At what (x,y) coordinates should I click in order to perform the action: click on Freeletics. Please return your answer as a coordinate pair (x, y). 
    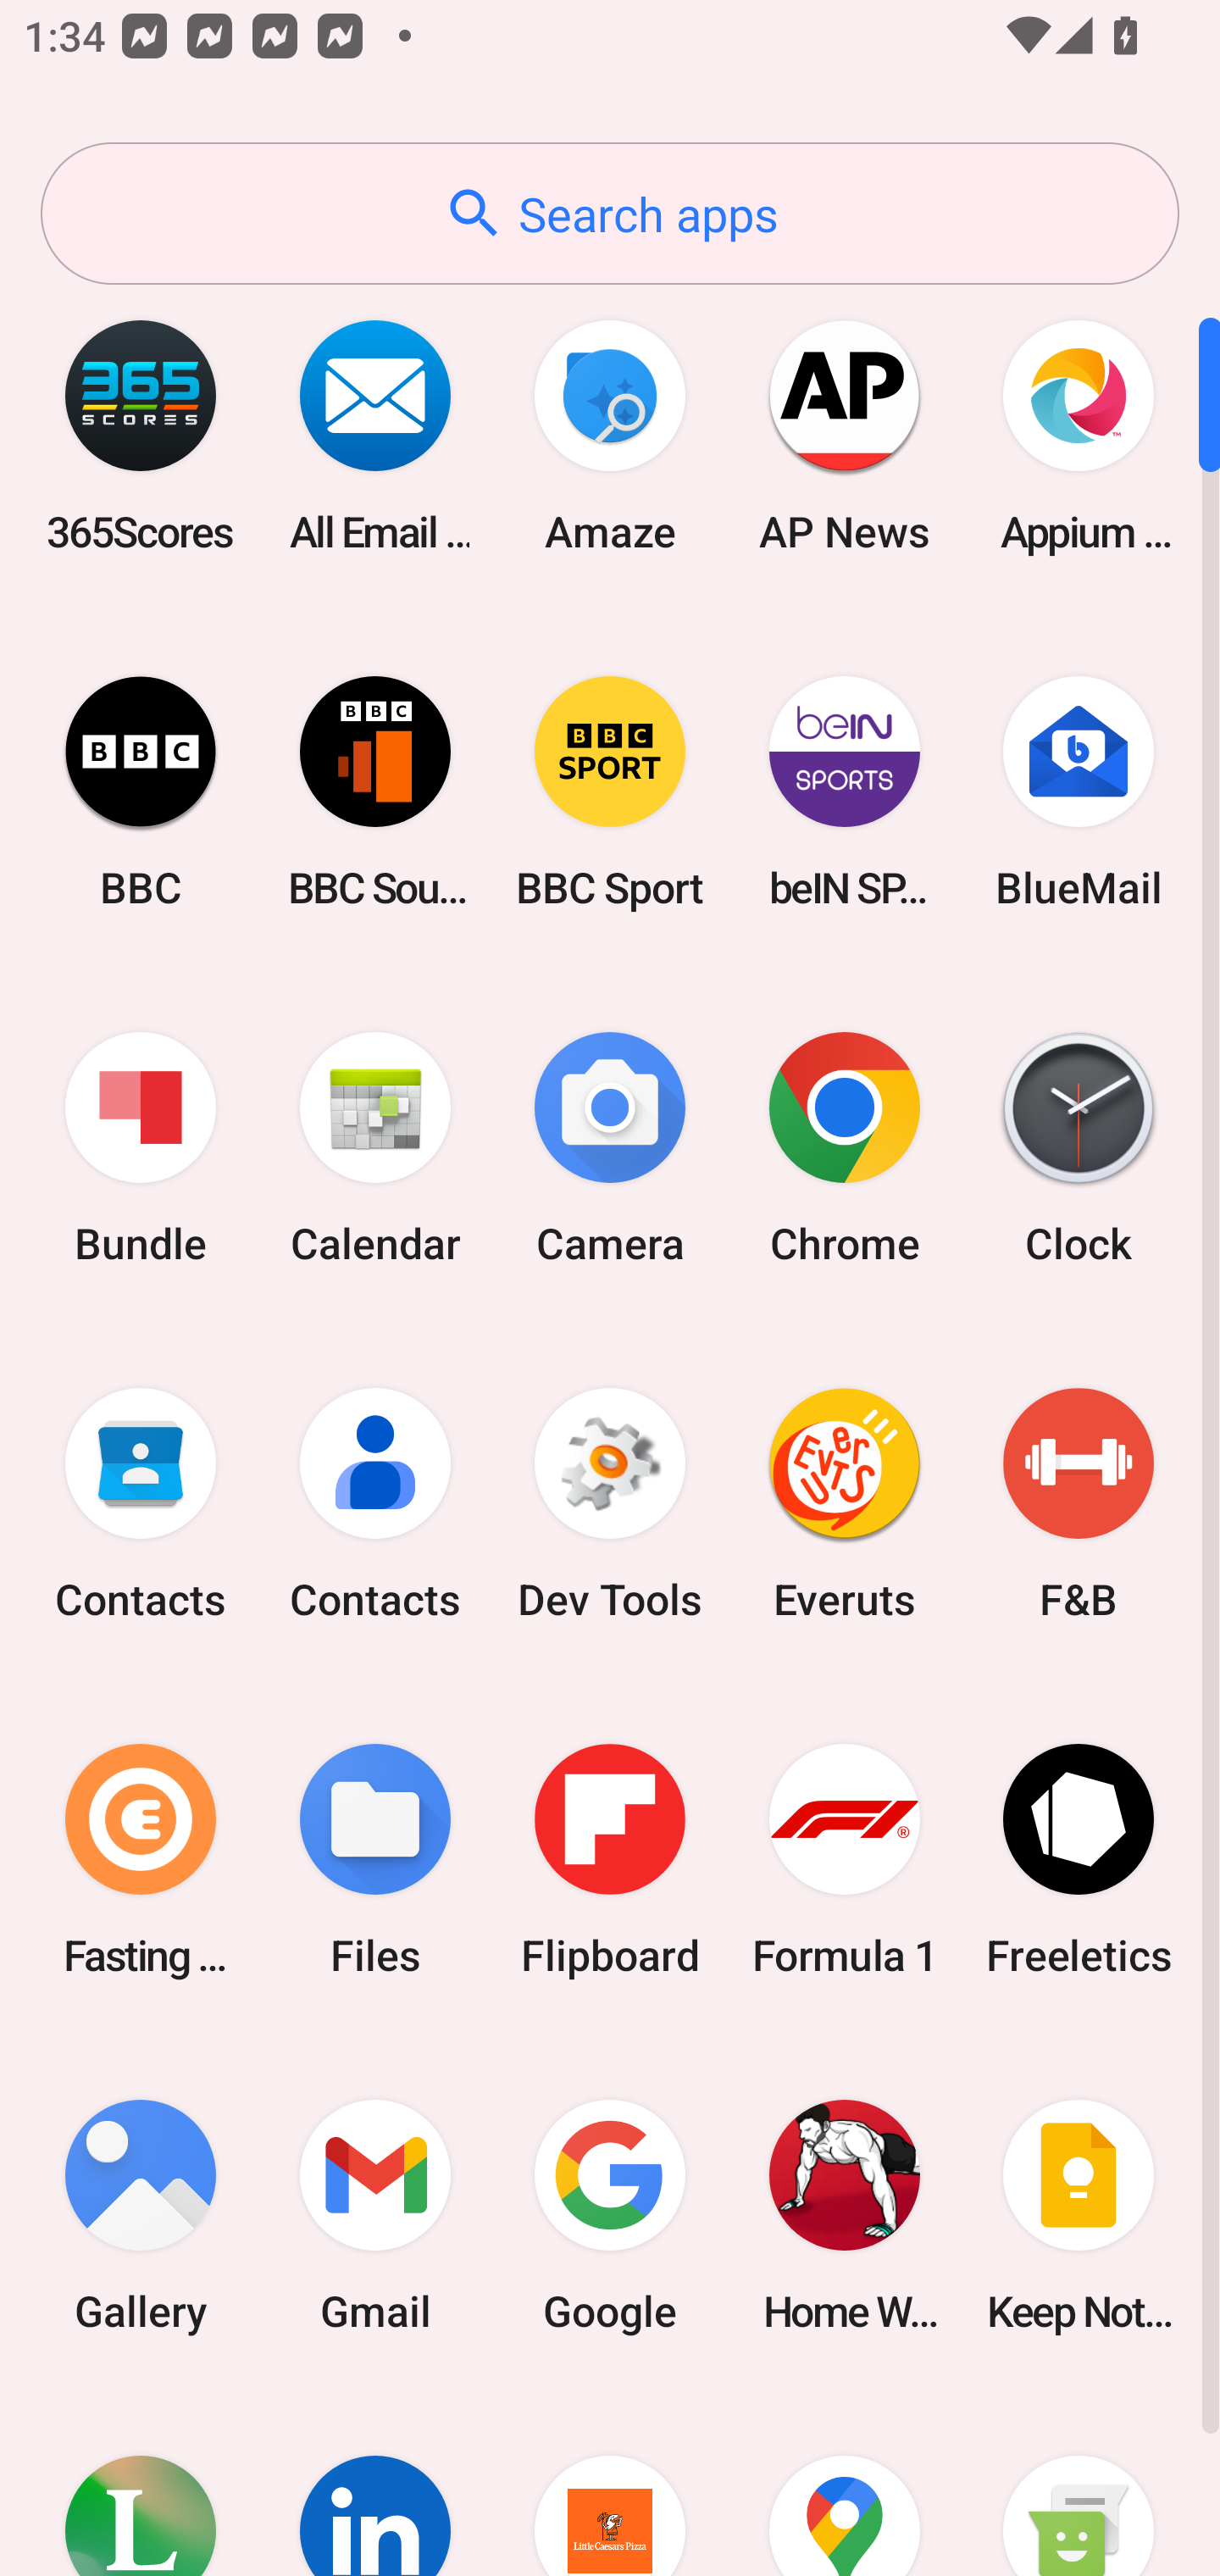
    Looking at the image, I should click on (1079, 1859).